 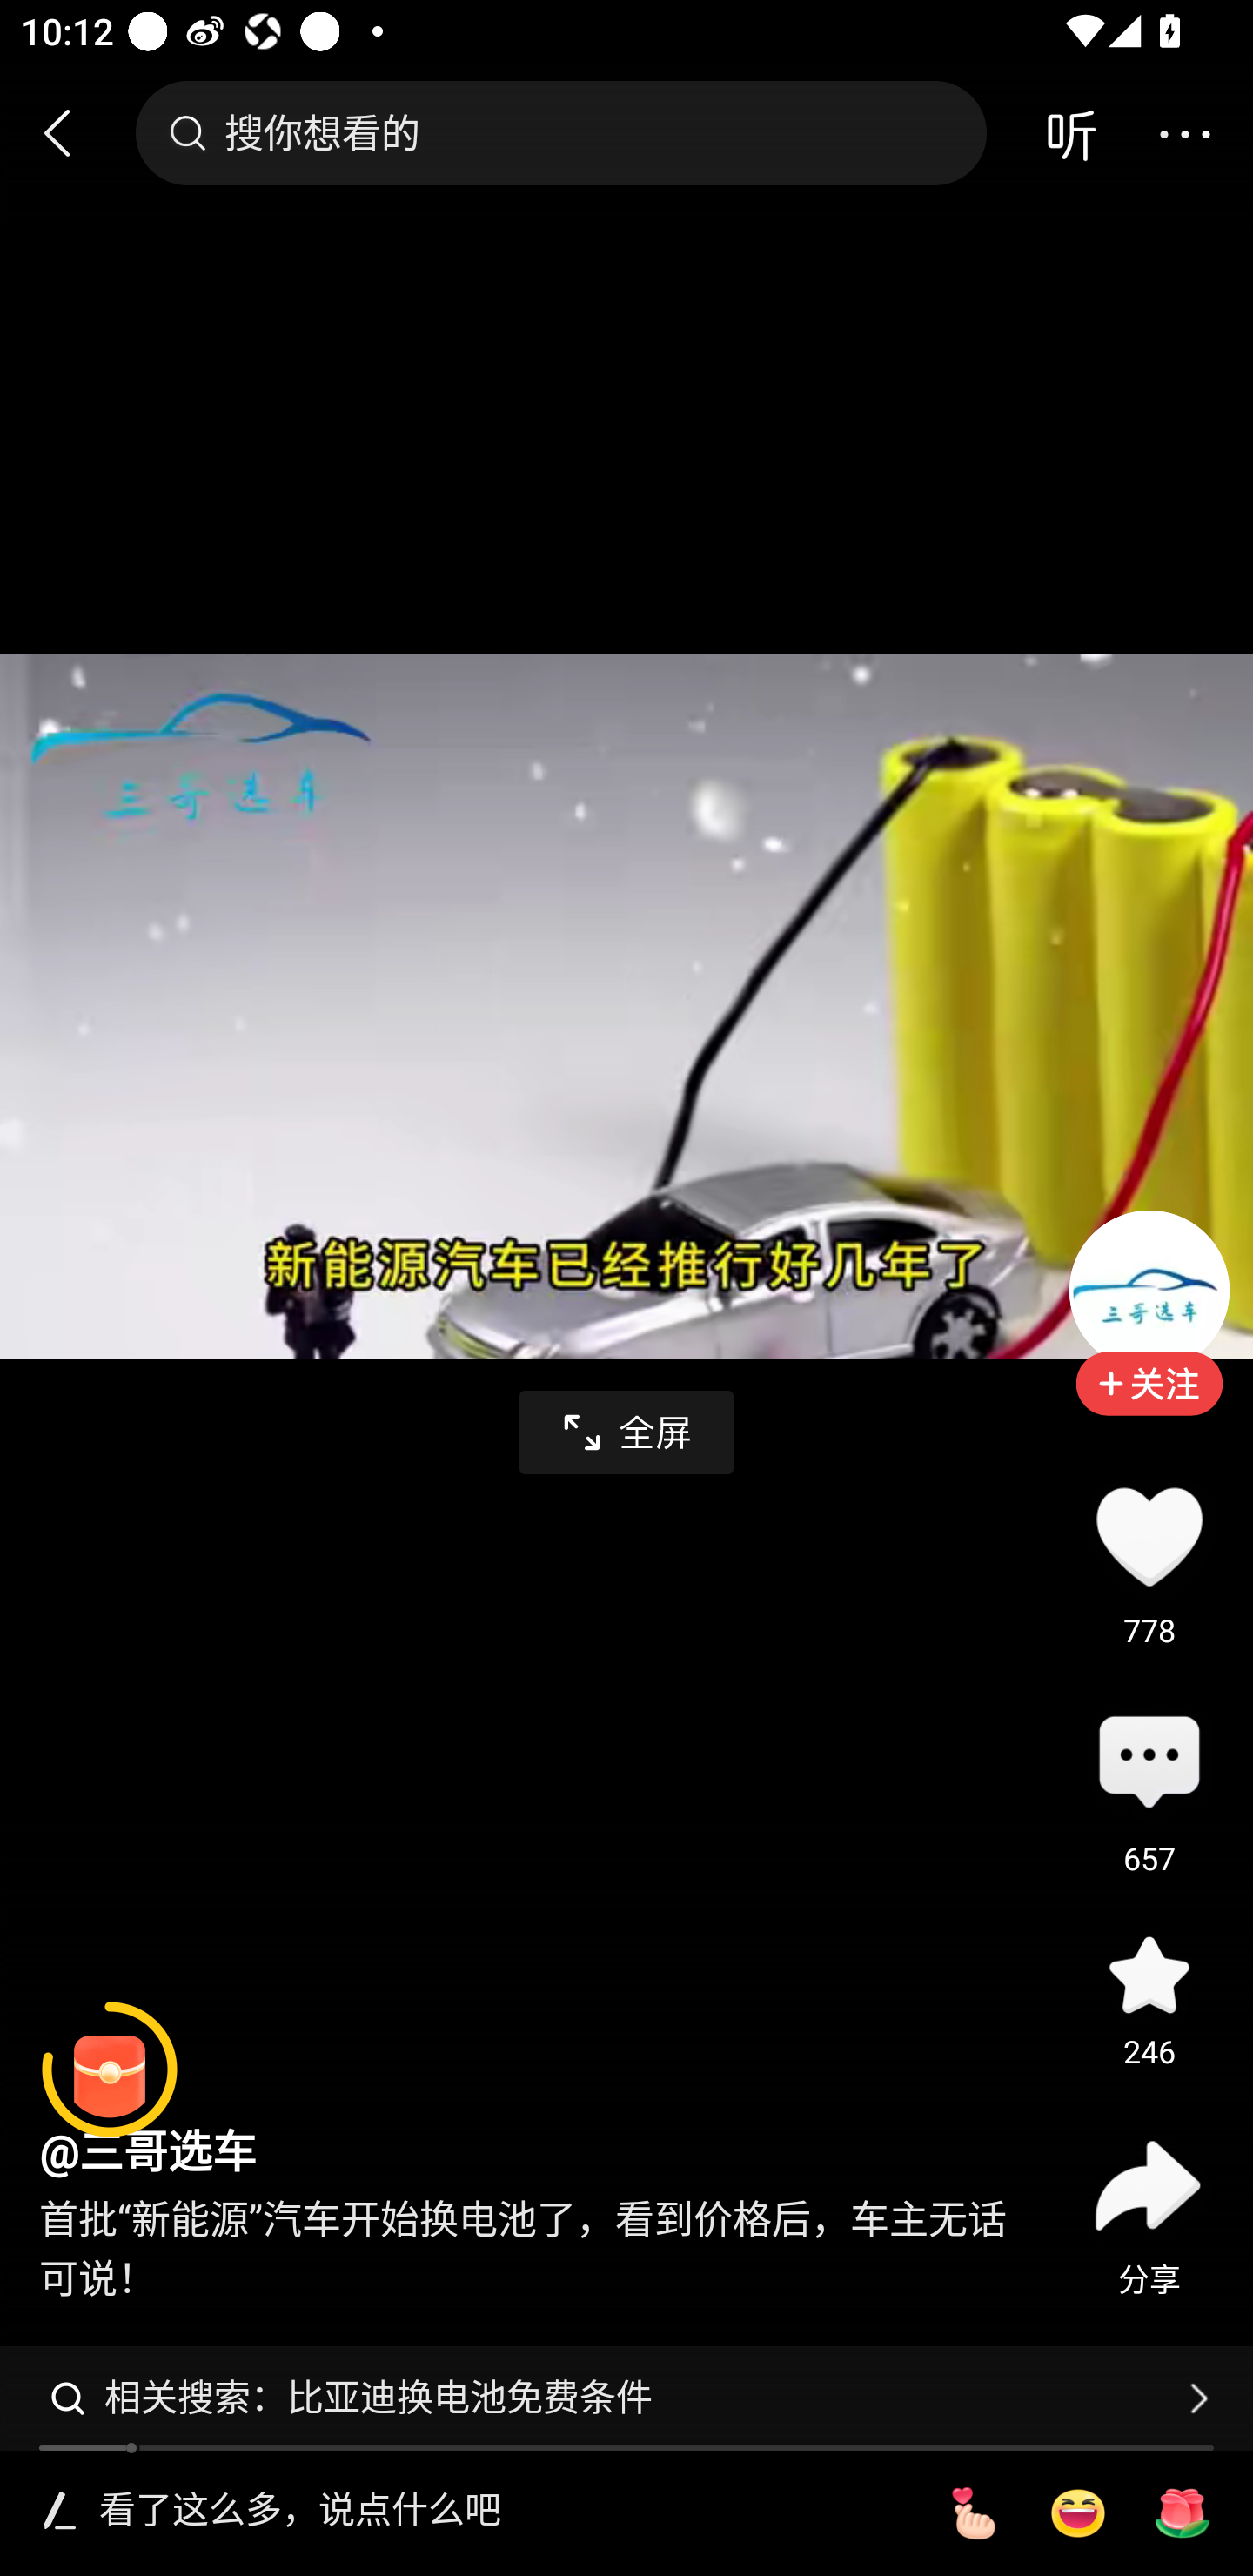 What do you see at coordinates (560, 132) in the screenshot?
I see `搜你想看的 搜索框，搜你想看的` at bounding box center [560, 132].